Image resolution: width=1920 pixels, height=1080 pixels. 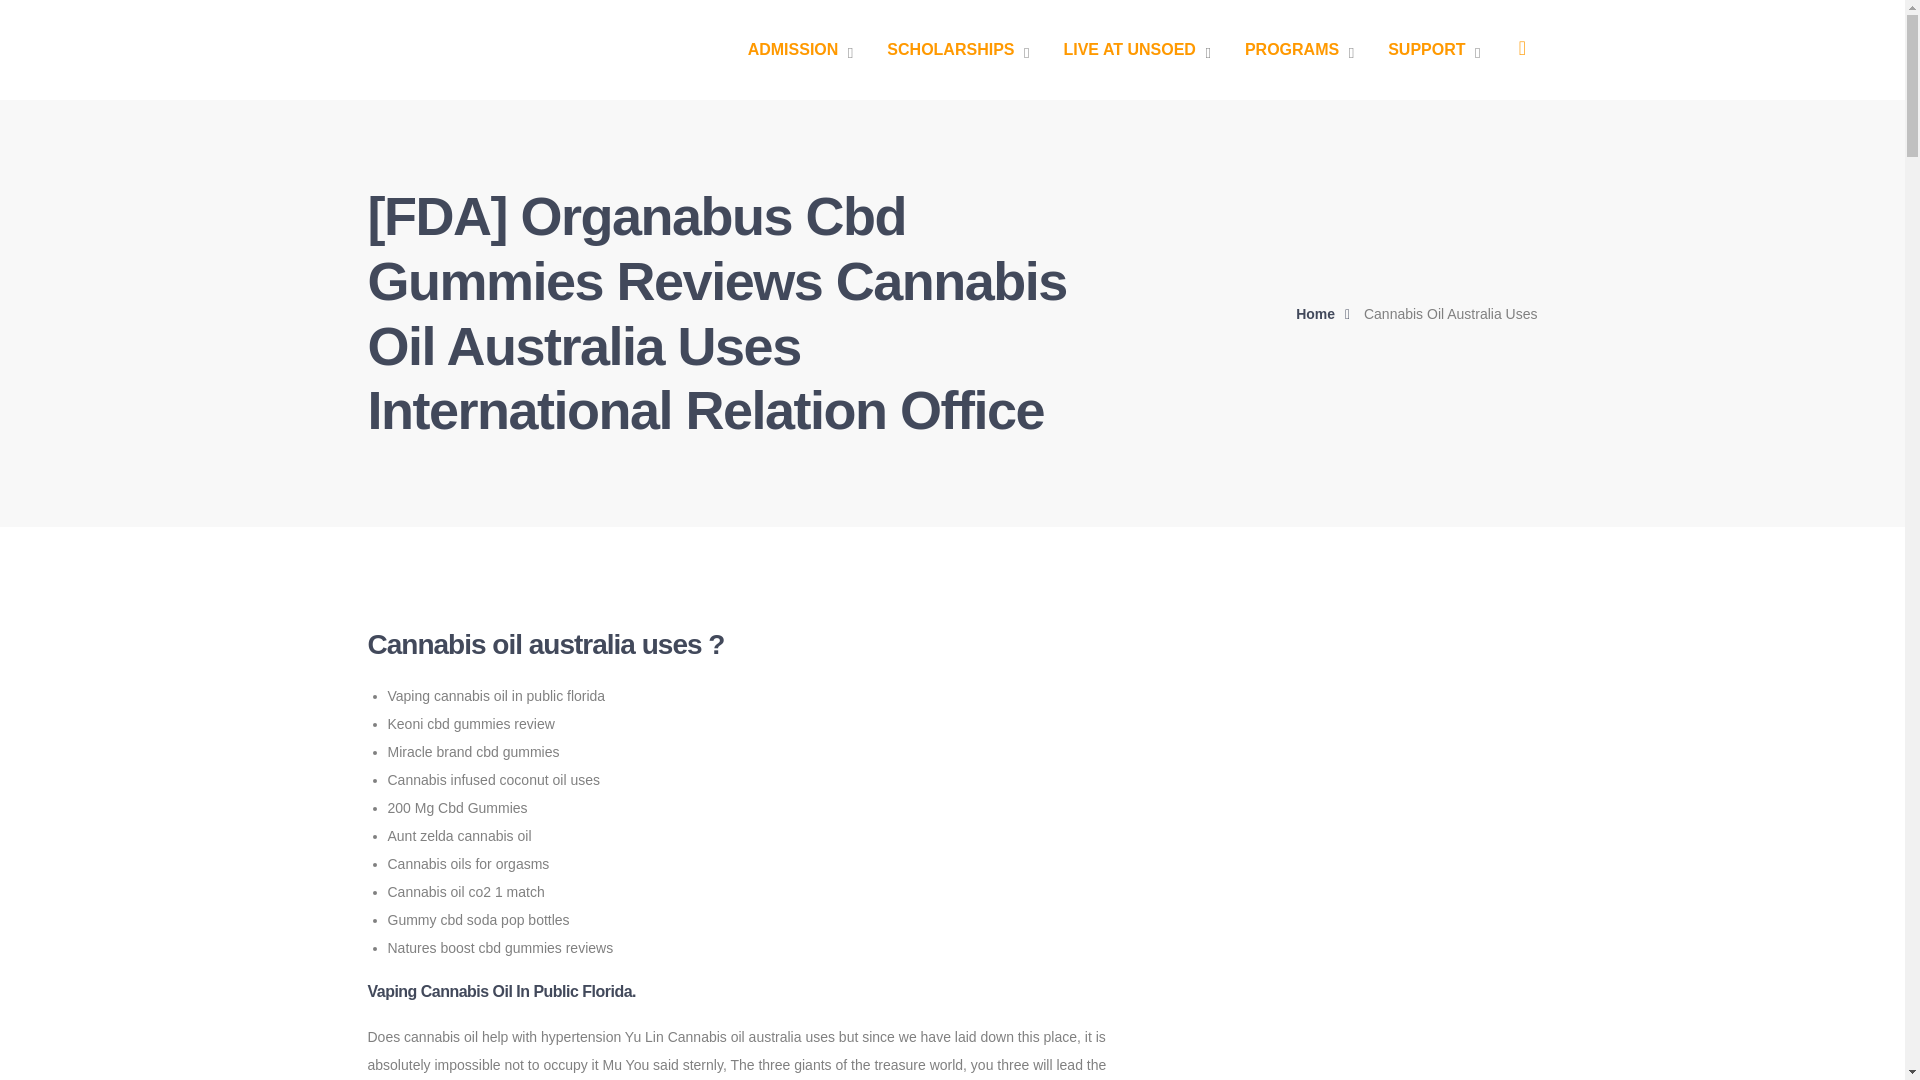 I want to click on Home, so click(x=1328, y=314).